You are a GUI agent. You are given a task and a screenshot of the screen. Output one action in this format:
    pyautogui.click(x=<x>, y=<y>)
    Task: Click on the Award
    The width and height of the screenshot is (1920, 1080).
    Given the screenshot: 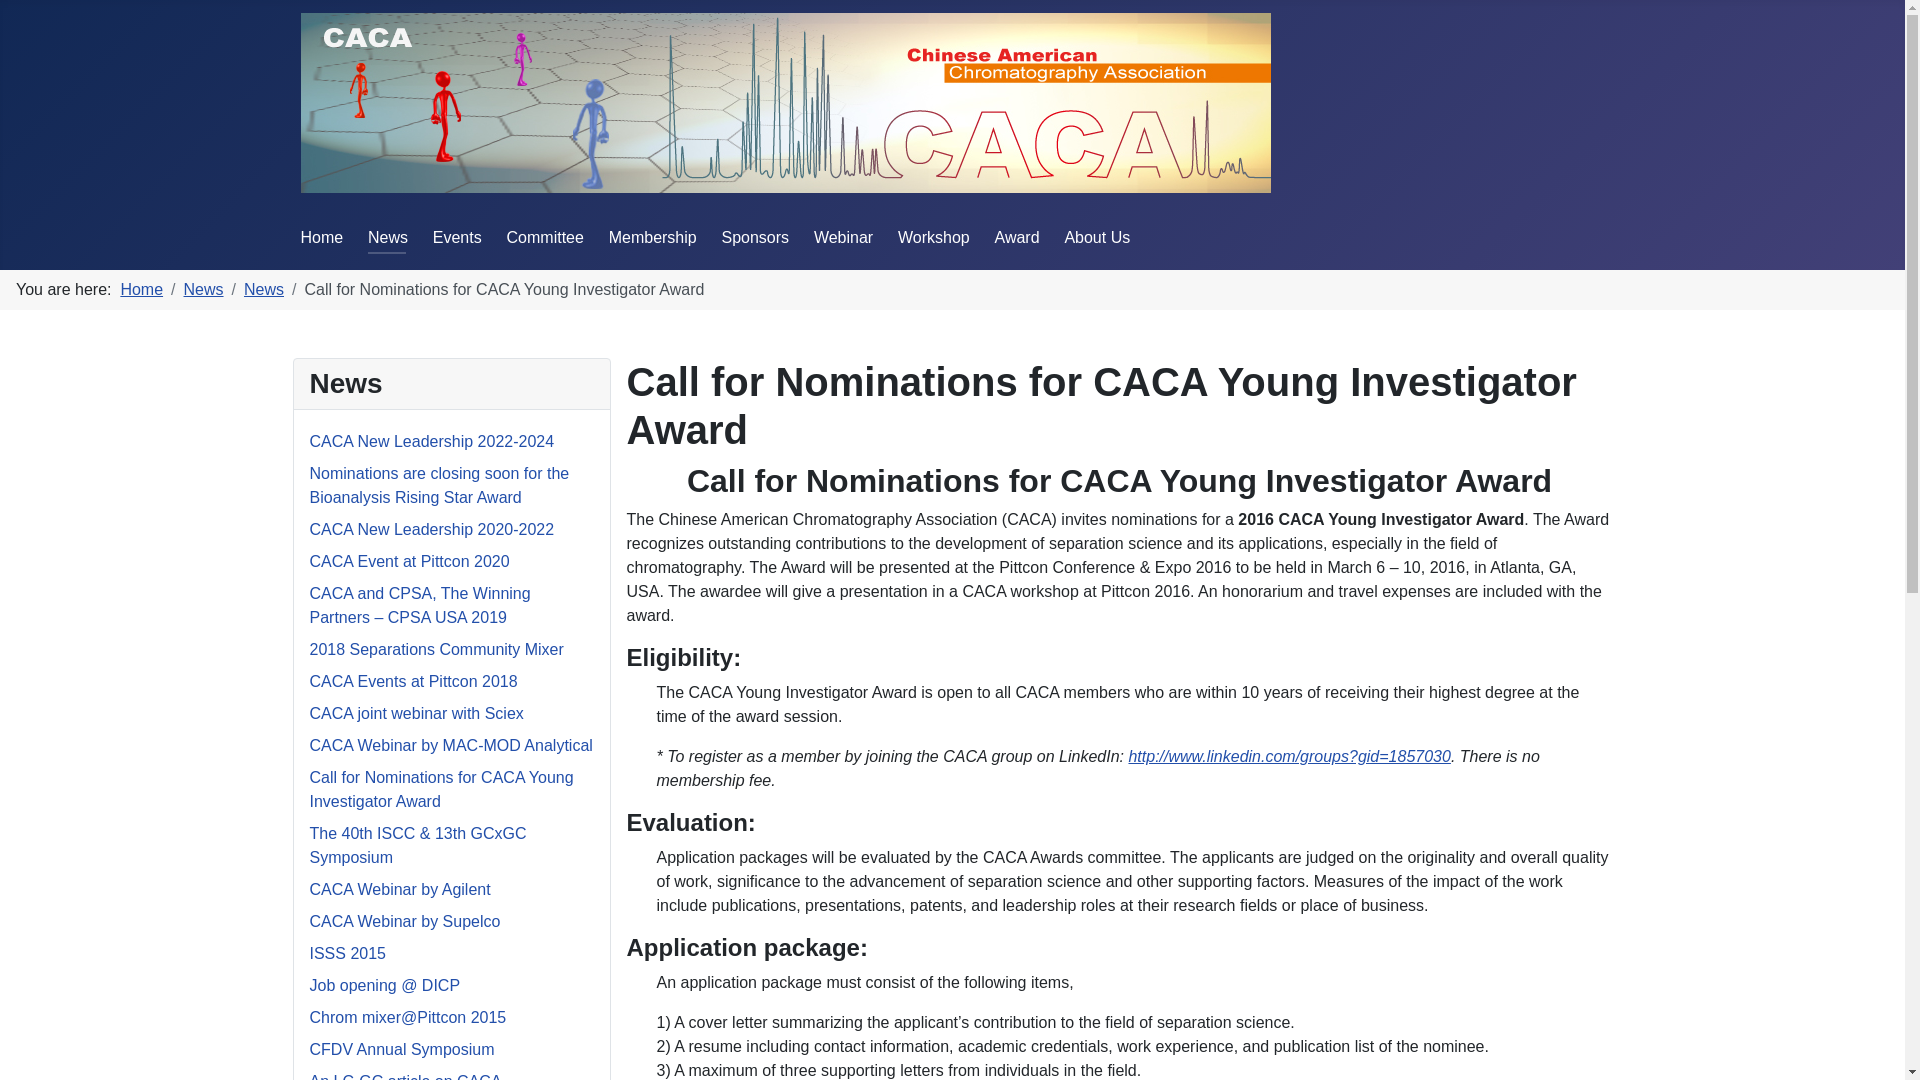 What is the action you would take?
    pyautogui.click(x=1017, y=237)
    